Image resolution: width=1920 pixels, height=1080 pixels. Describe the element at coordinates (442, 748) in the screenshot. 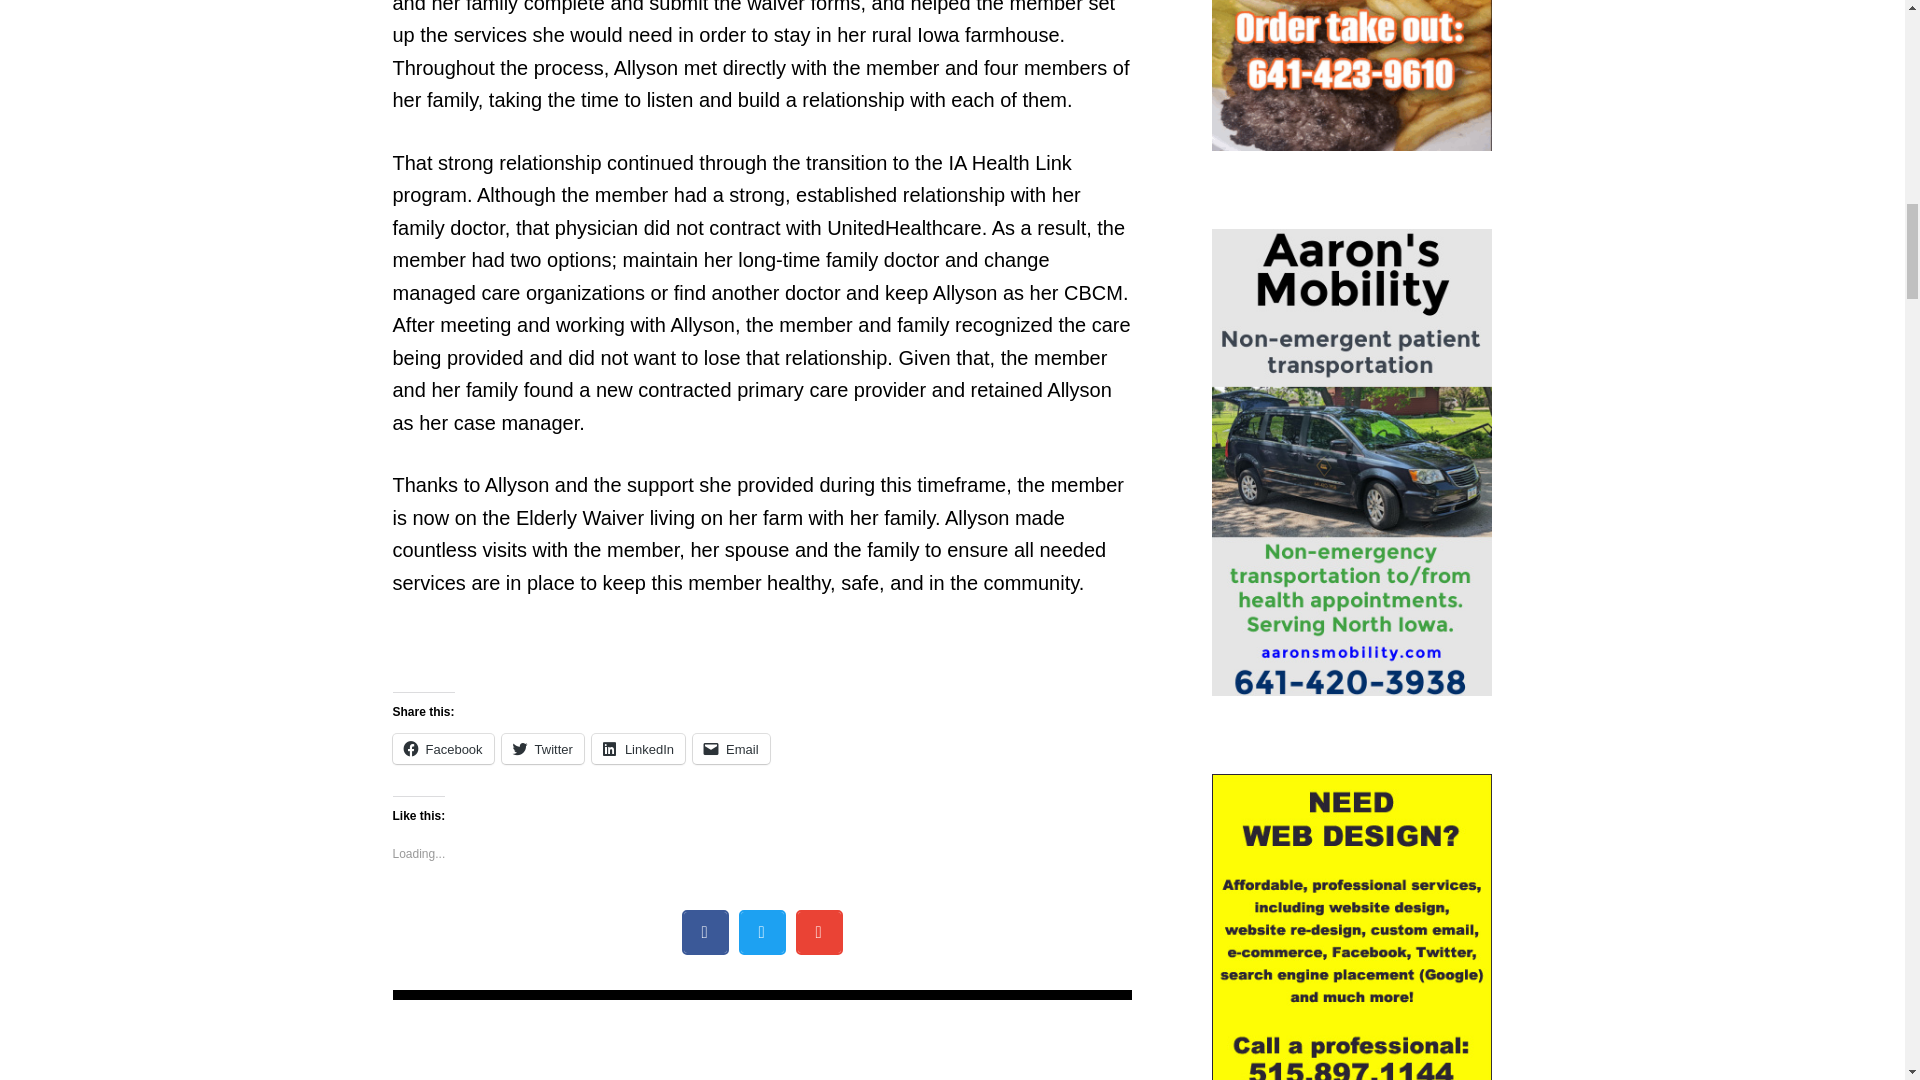

I see `Facebook` at that location.